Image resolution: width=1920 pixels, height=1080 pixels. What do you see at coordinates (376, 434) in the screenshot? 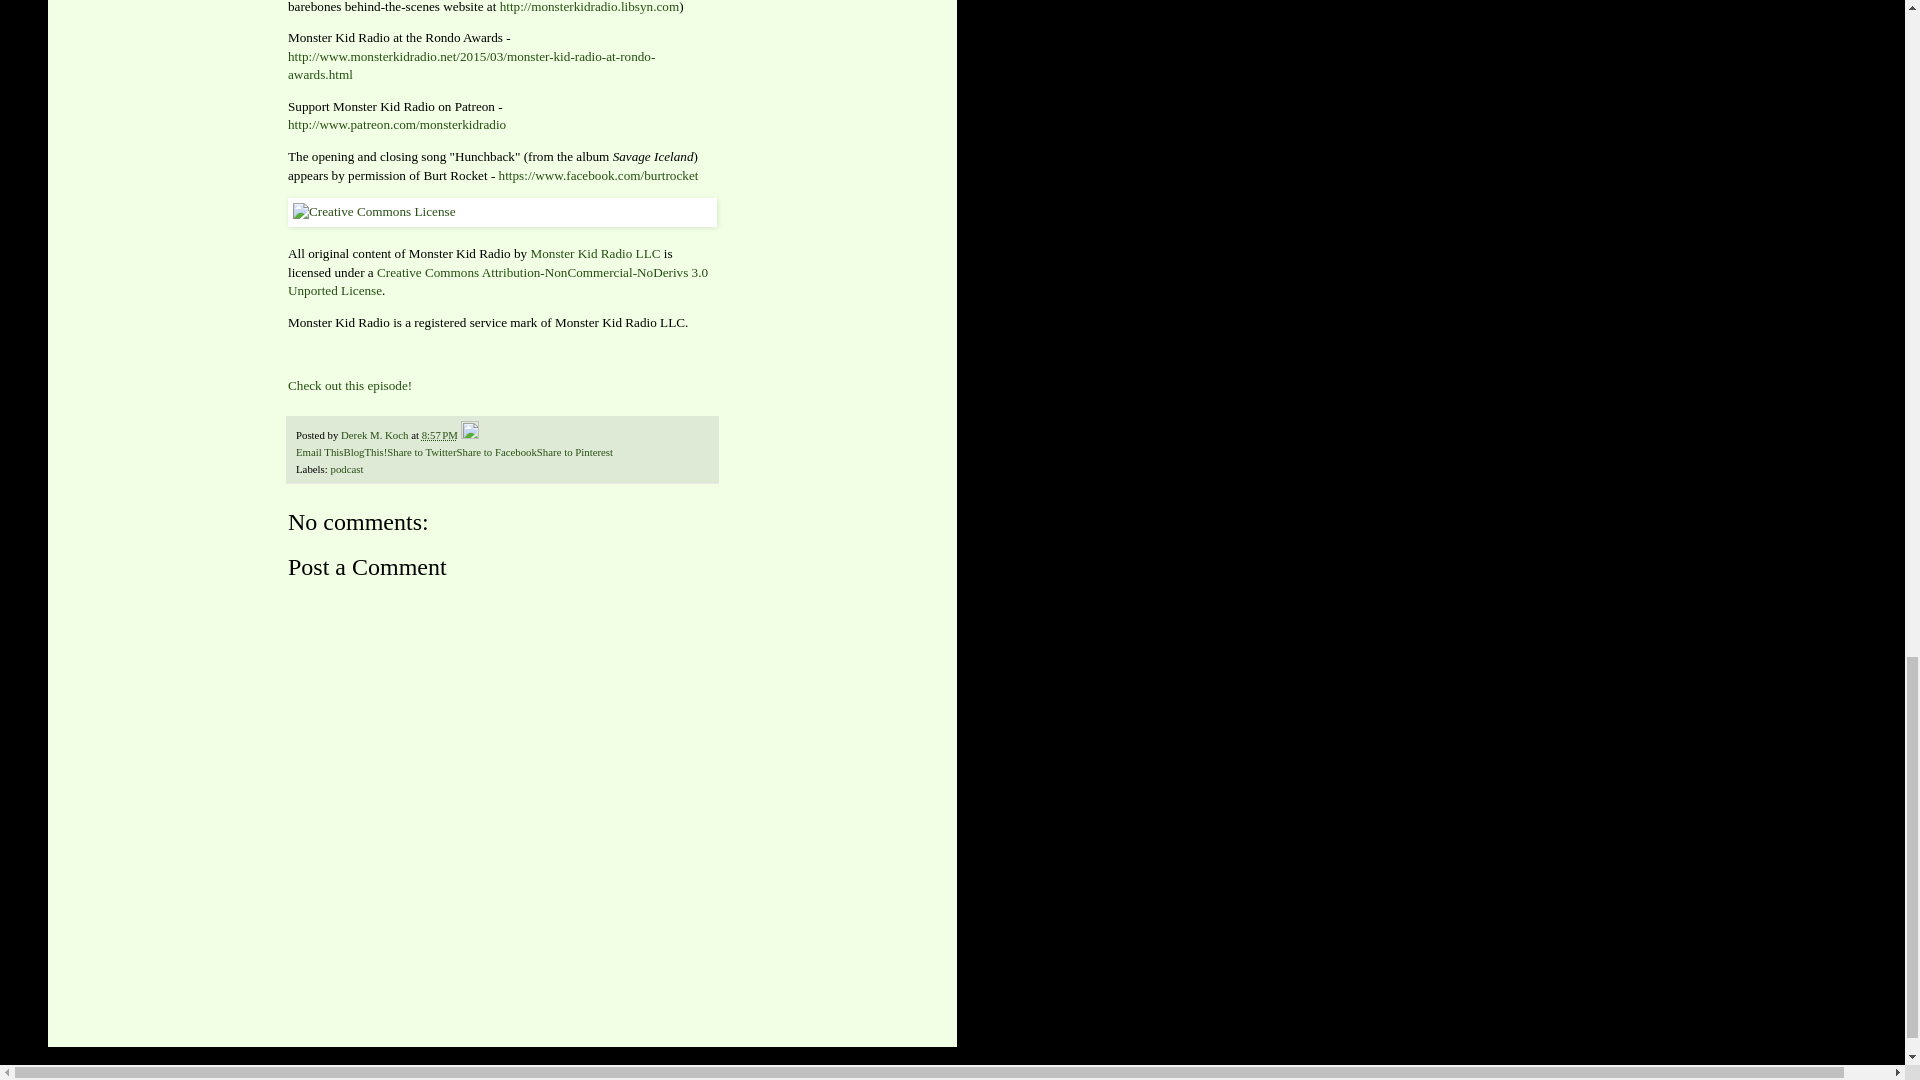
I see `author profile` at bounding box center [376, 434].